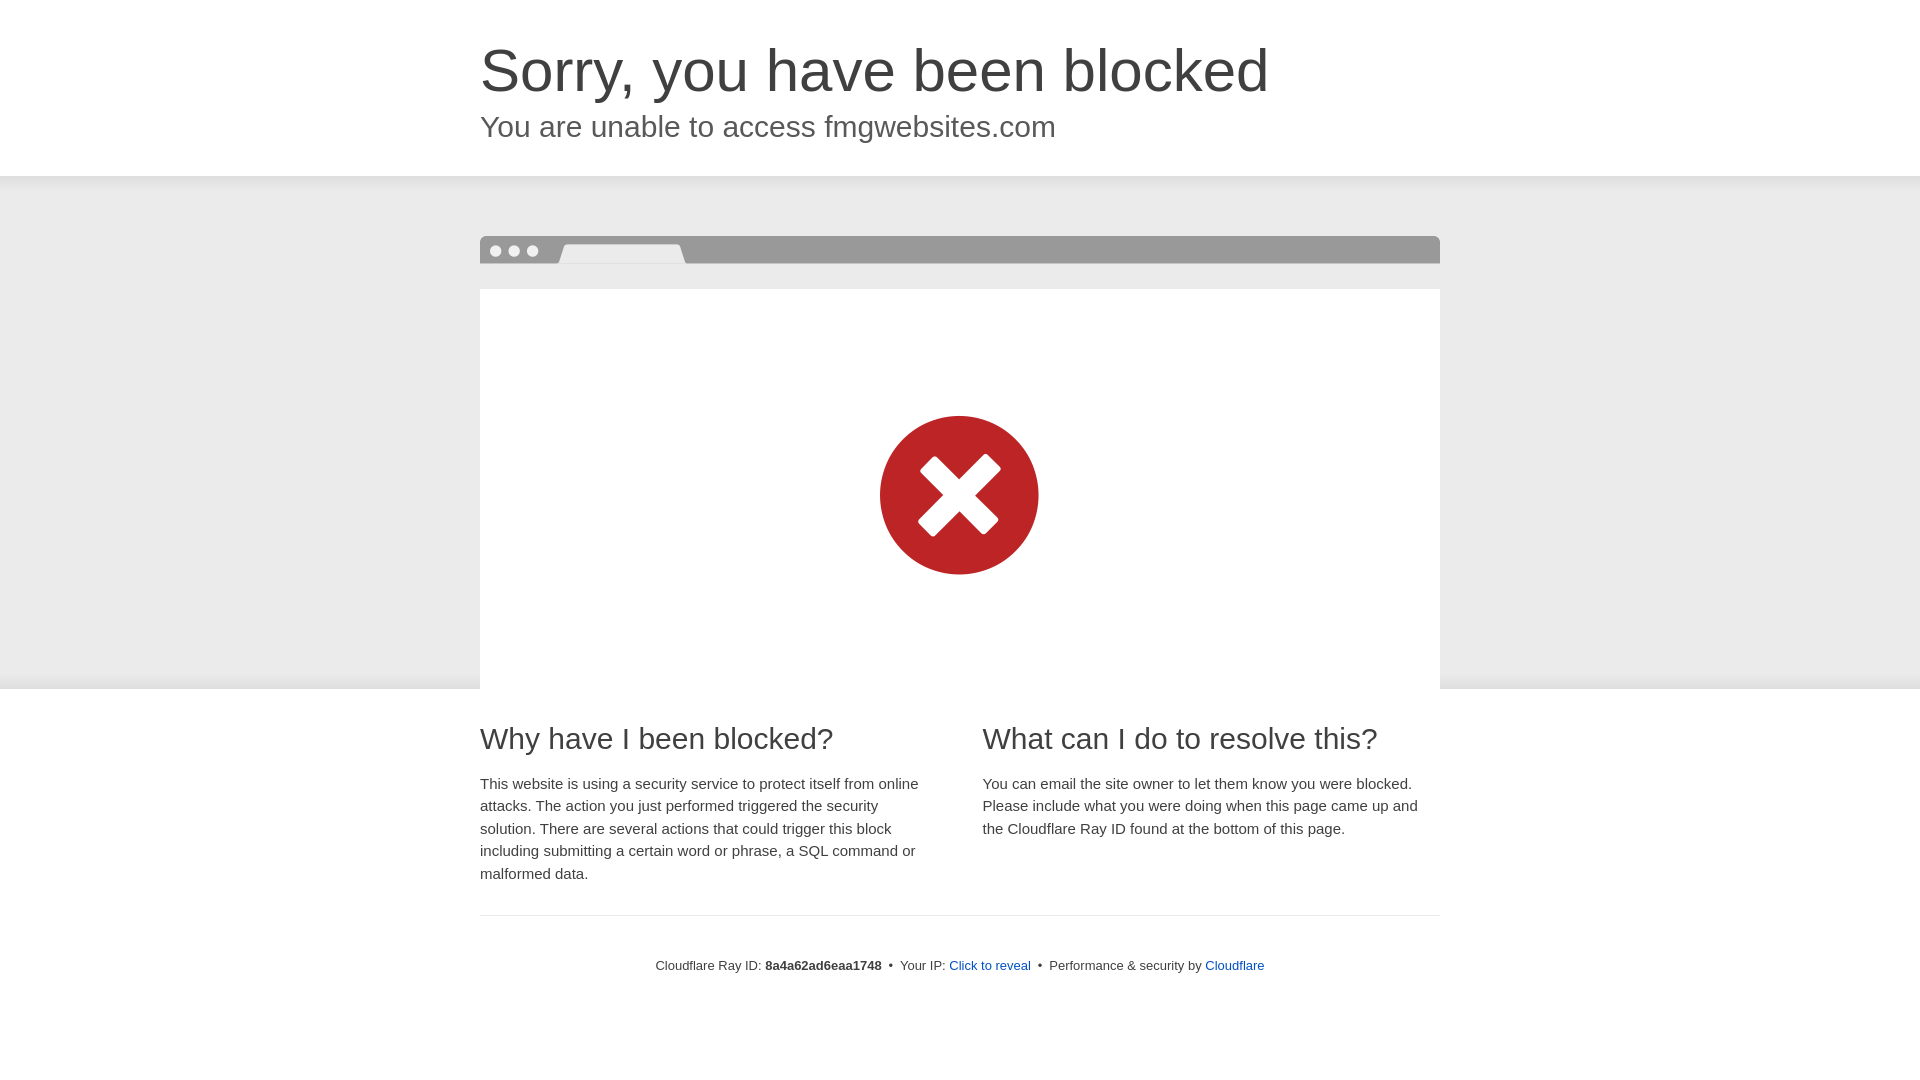  Describe the element at coordinates (990, 966) in the screenshot. I see `Click to reveal` at that location.